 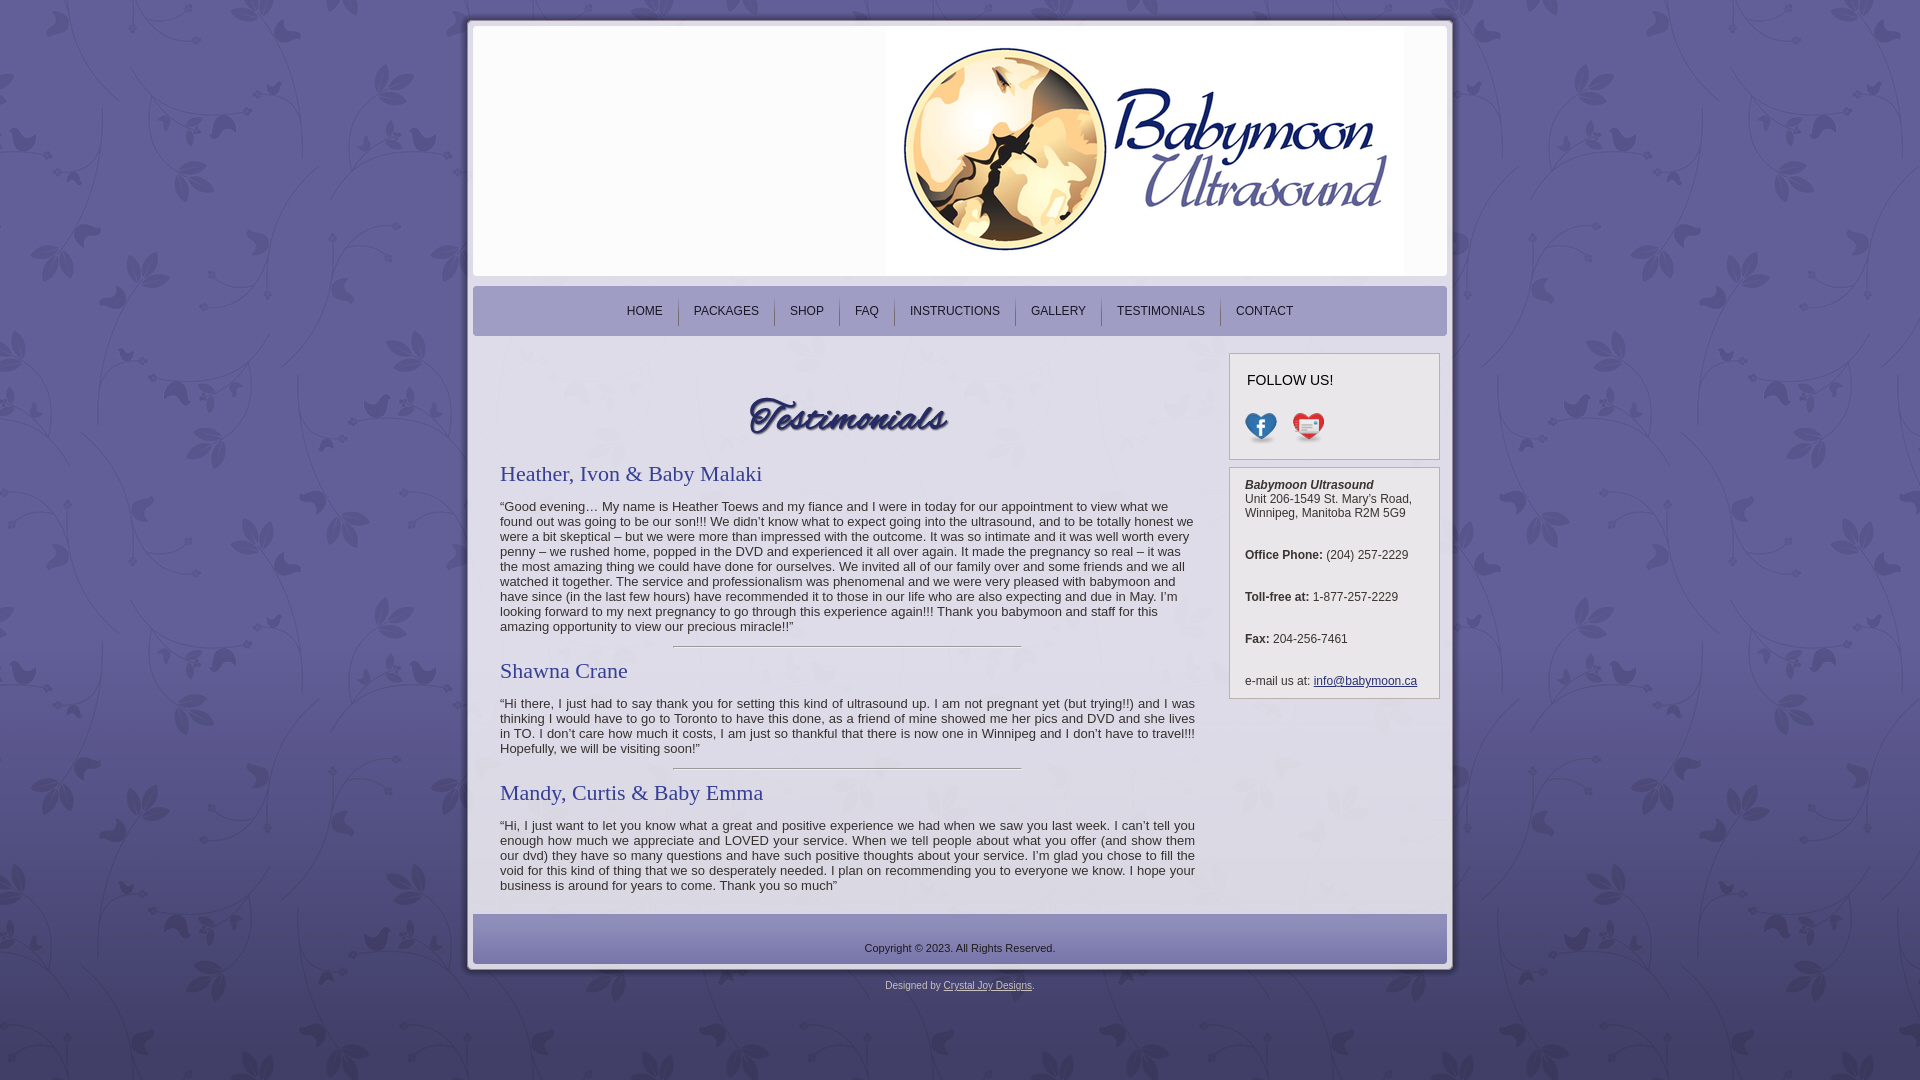 I want to click on PACKAGES, so click(x=726, y=311).